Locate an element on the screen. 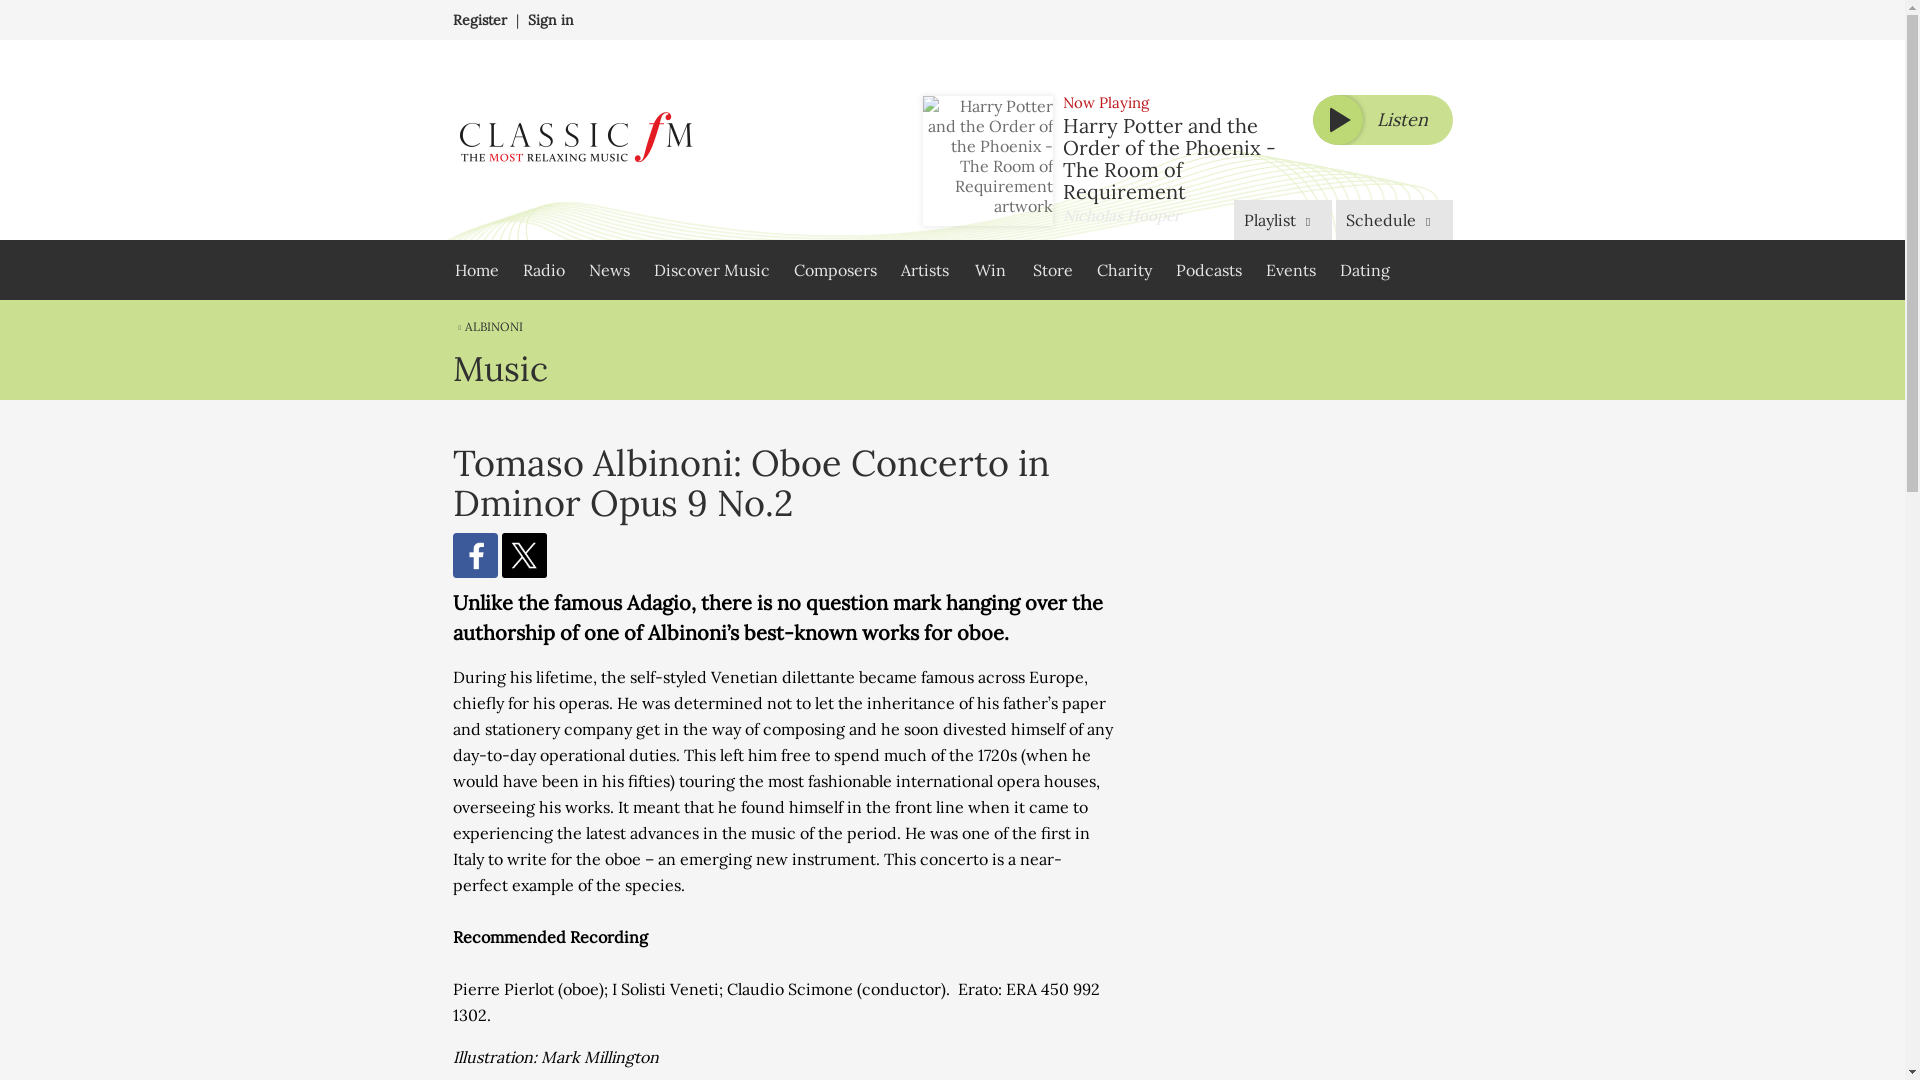 This screenshot has height=1080, width=1920. Playlist is located at coordinates (1283, 219).